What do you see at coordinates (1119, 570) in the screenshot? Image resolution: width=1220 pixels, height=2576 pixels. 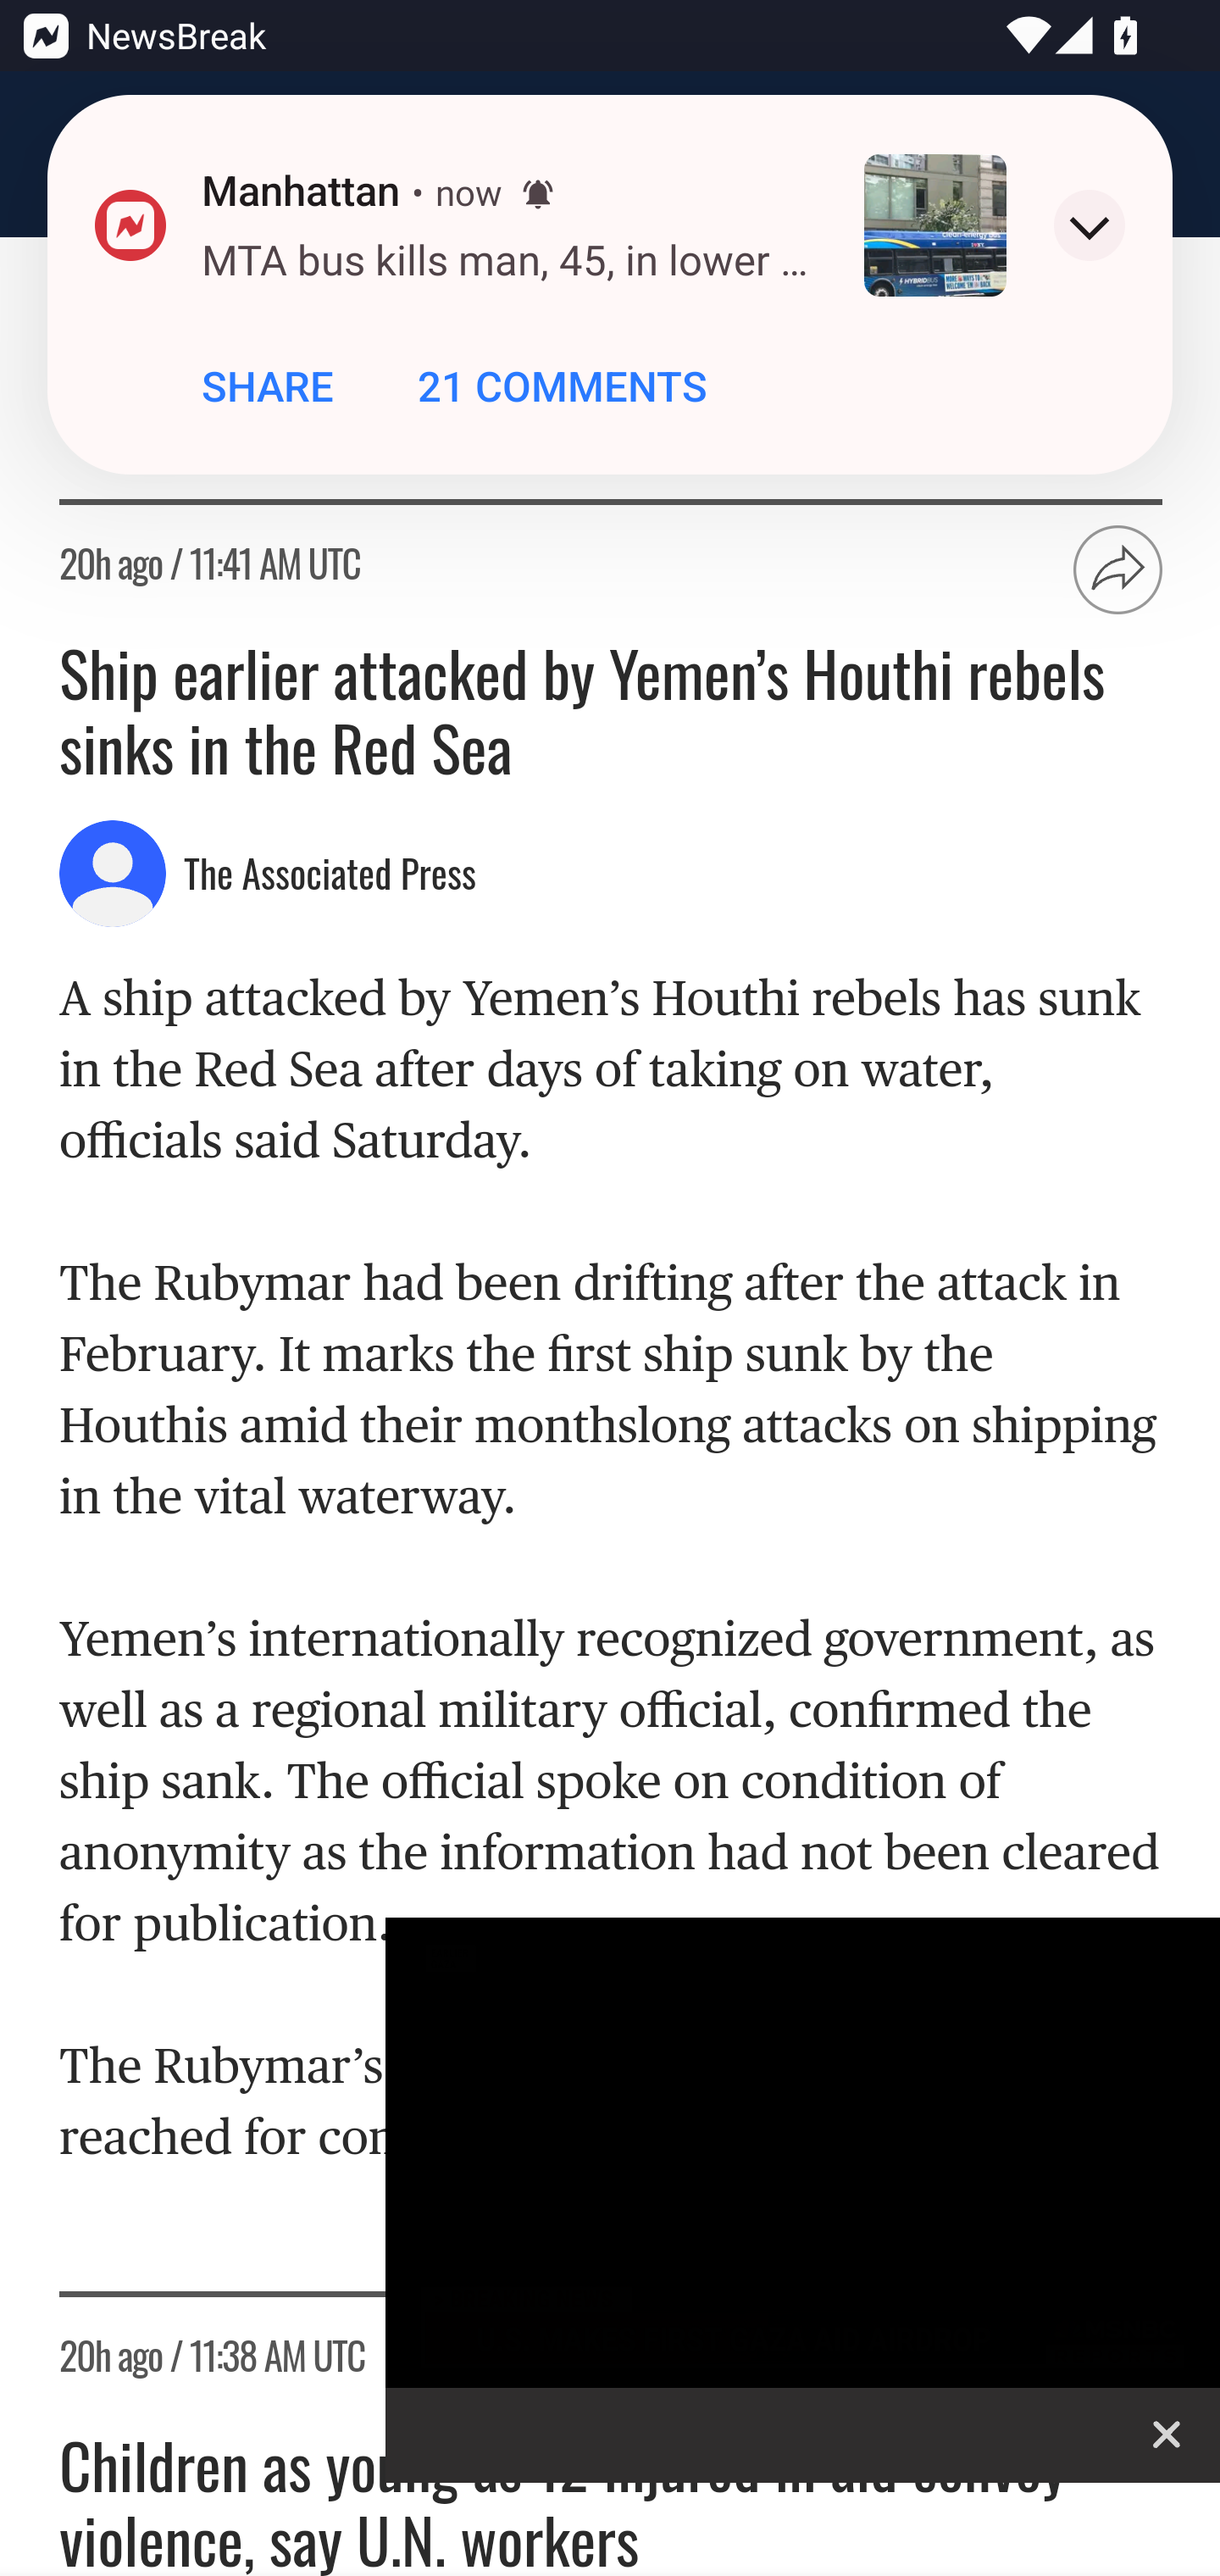 I see `open social share icon list` at bounding box center [1119, 570].